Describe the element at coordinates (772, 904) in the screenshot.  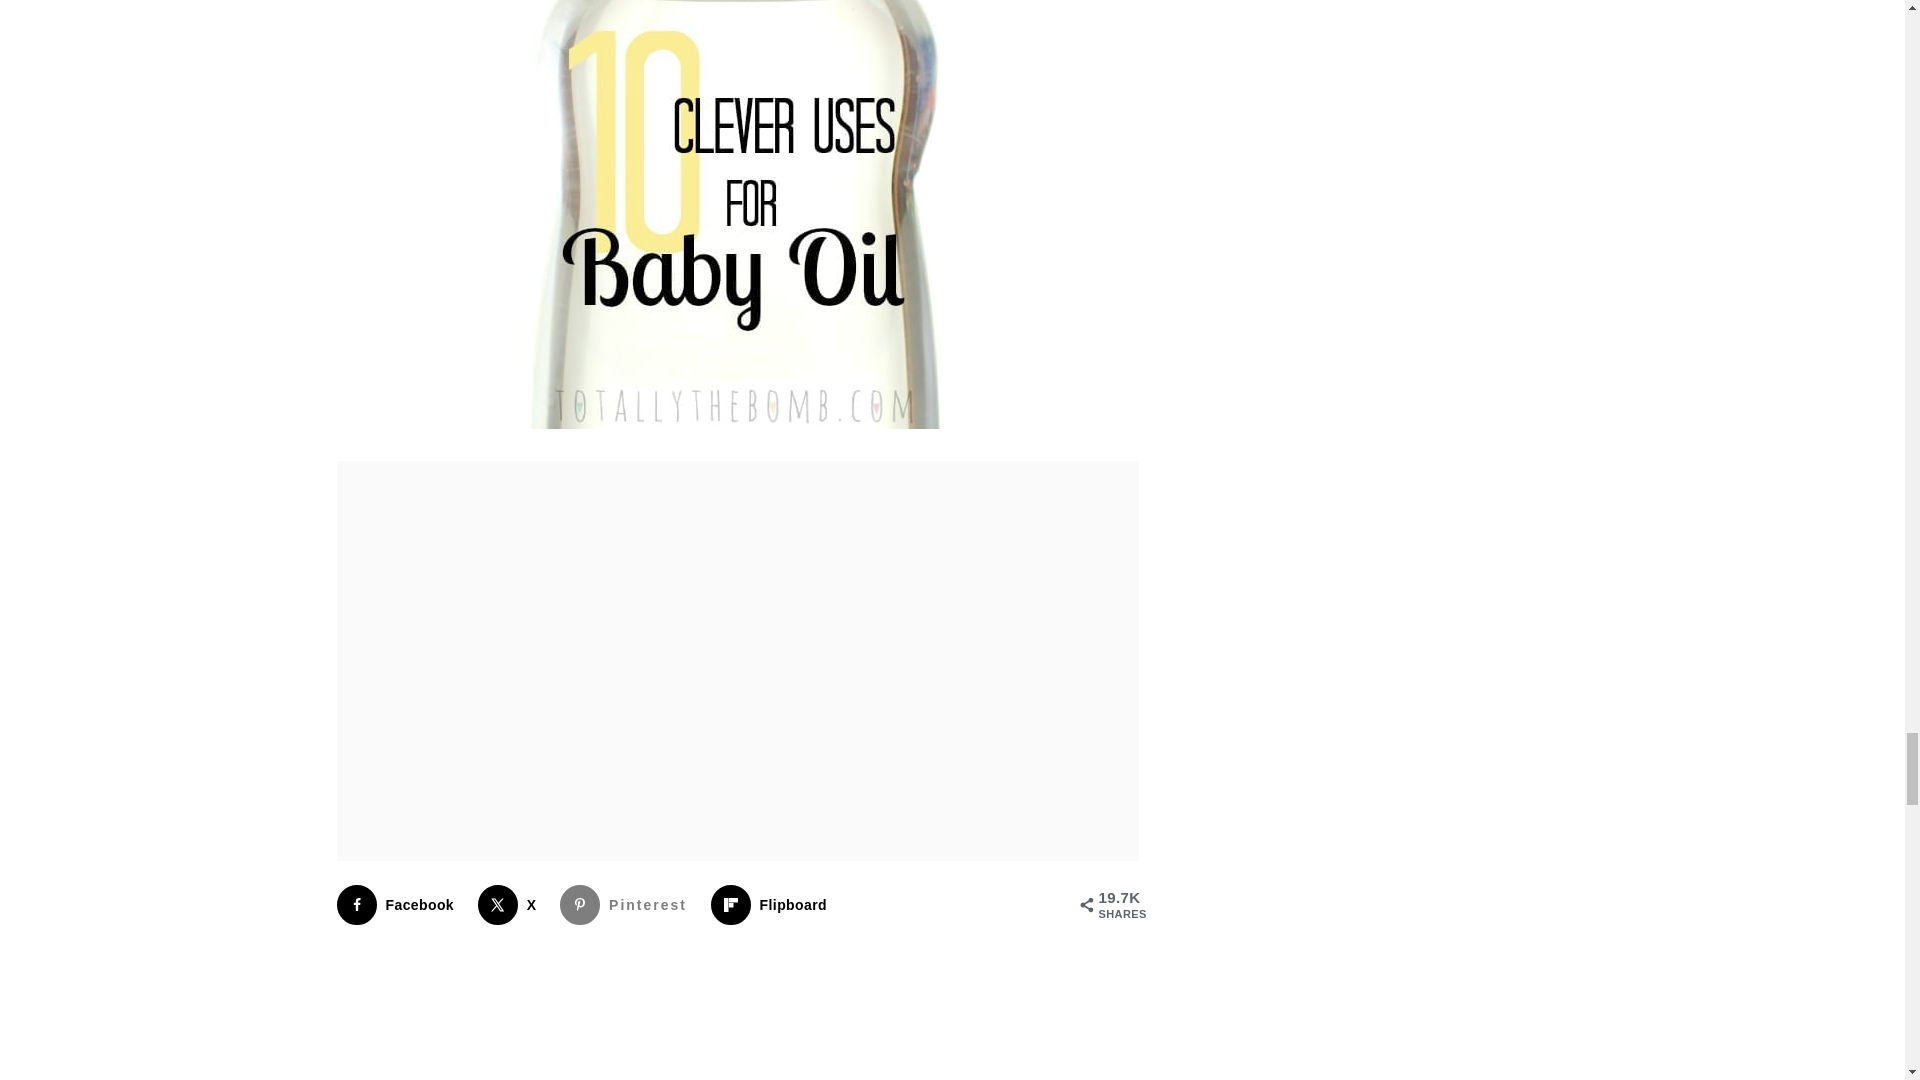
I see `Share on Flipboard` at that location.